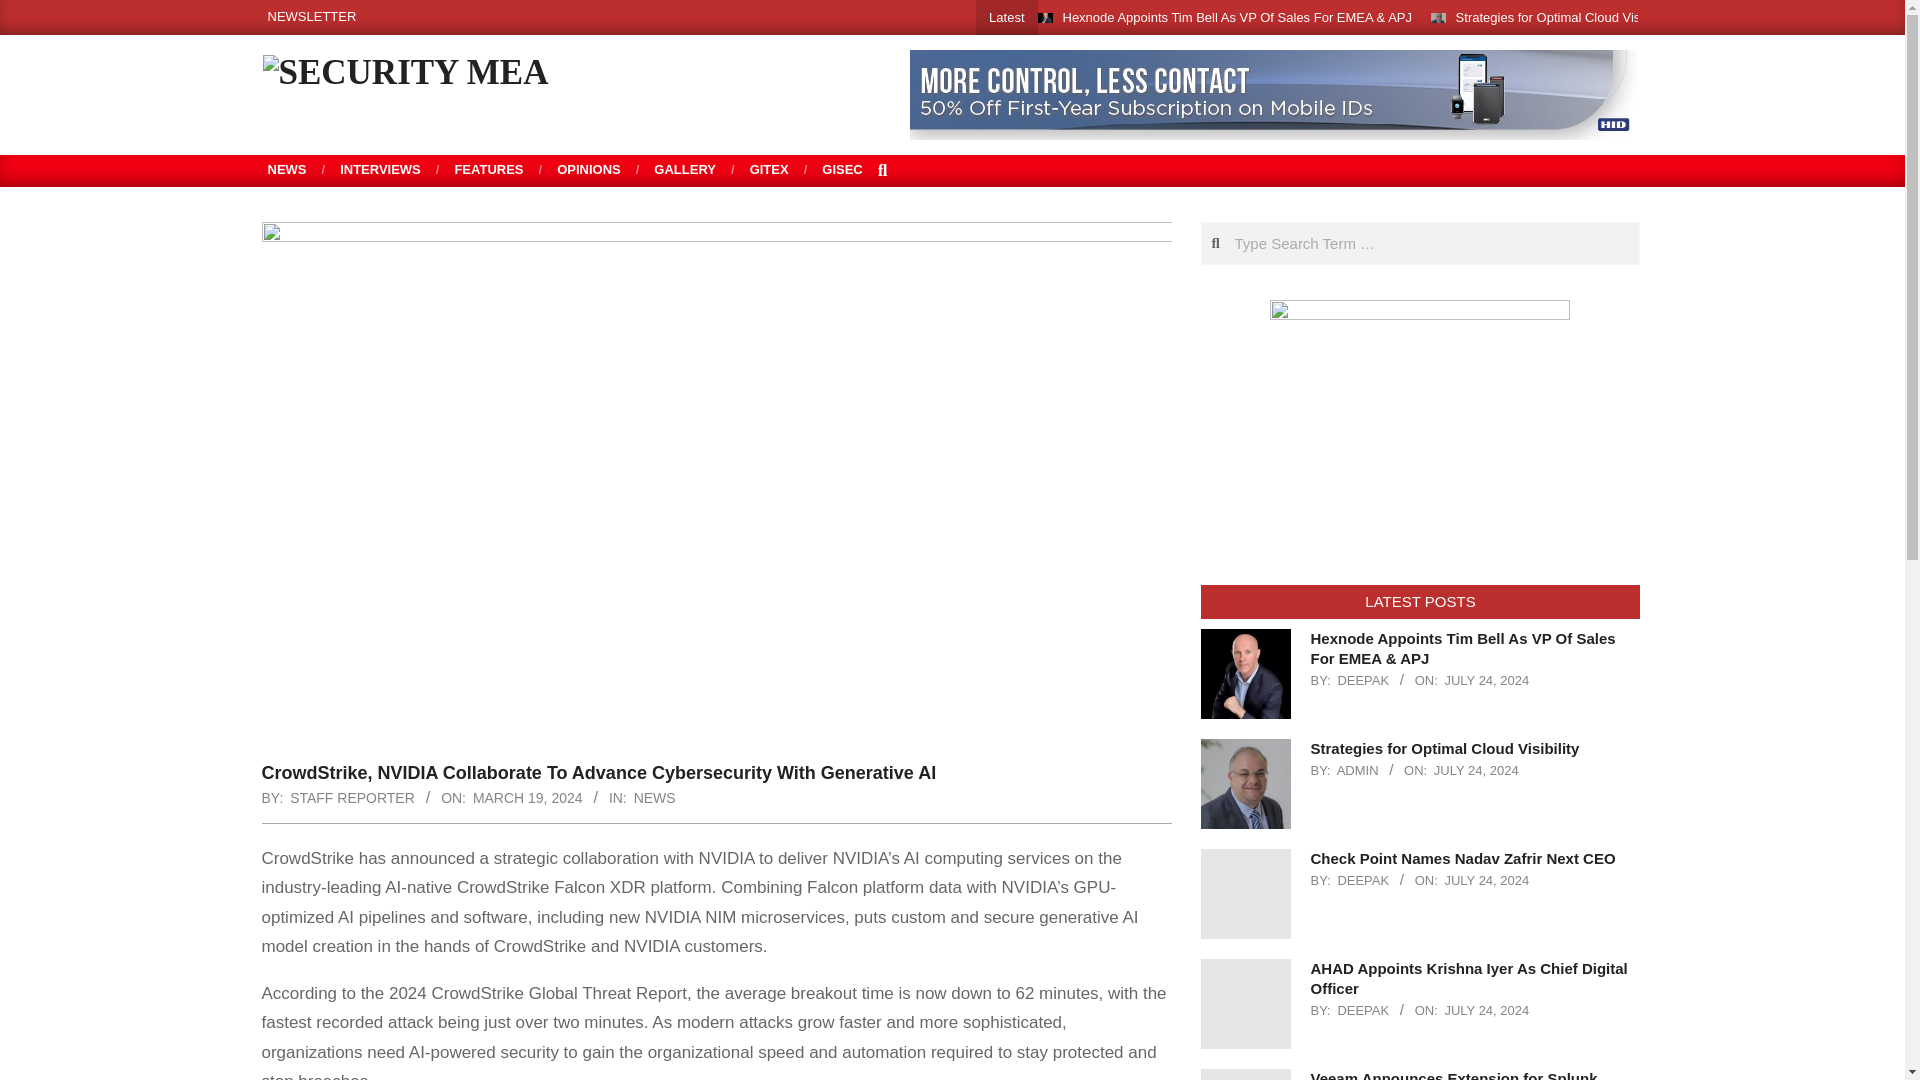  I want to click on Wednesday, July 24, 2024, 5:17 pm, so click(1486, 680).